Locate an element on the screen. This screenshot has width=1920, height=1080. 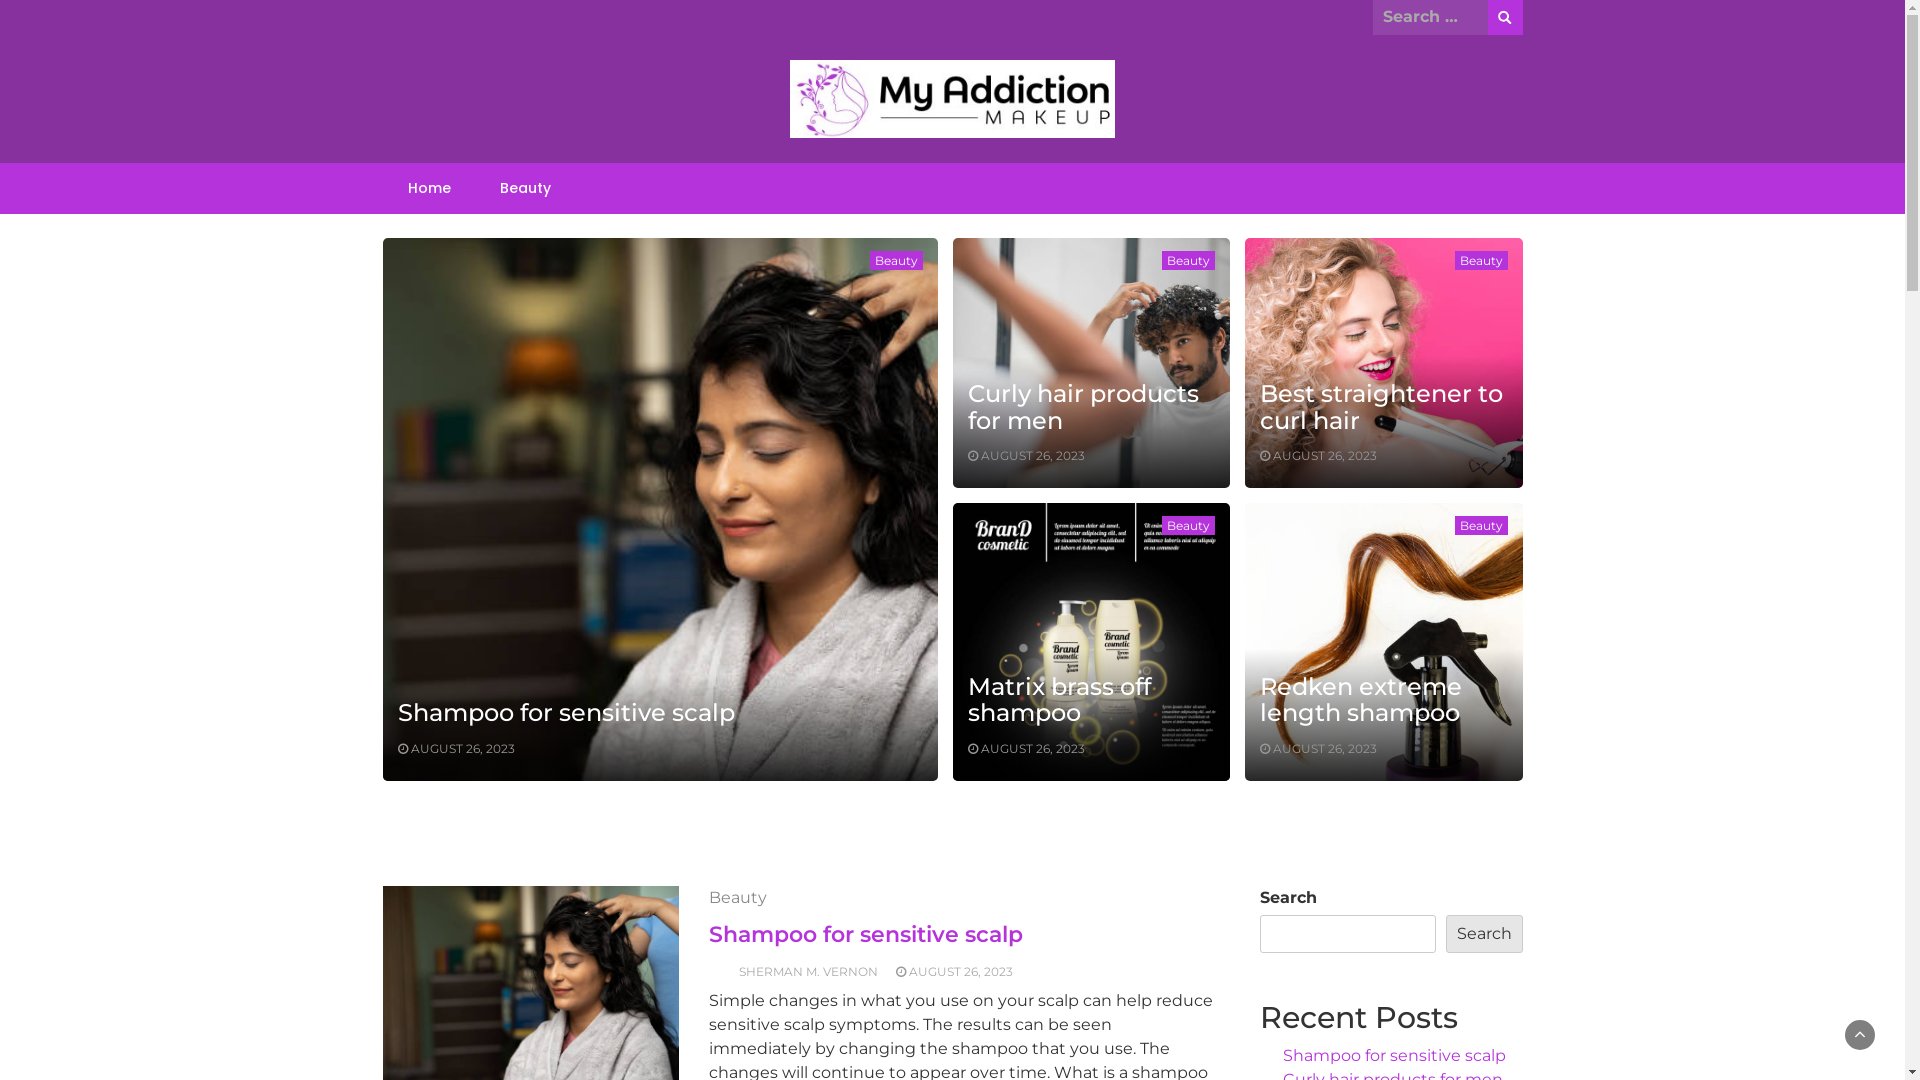
AUGUST 26, 2023 is located at coordinates (1325, 748).